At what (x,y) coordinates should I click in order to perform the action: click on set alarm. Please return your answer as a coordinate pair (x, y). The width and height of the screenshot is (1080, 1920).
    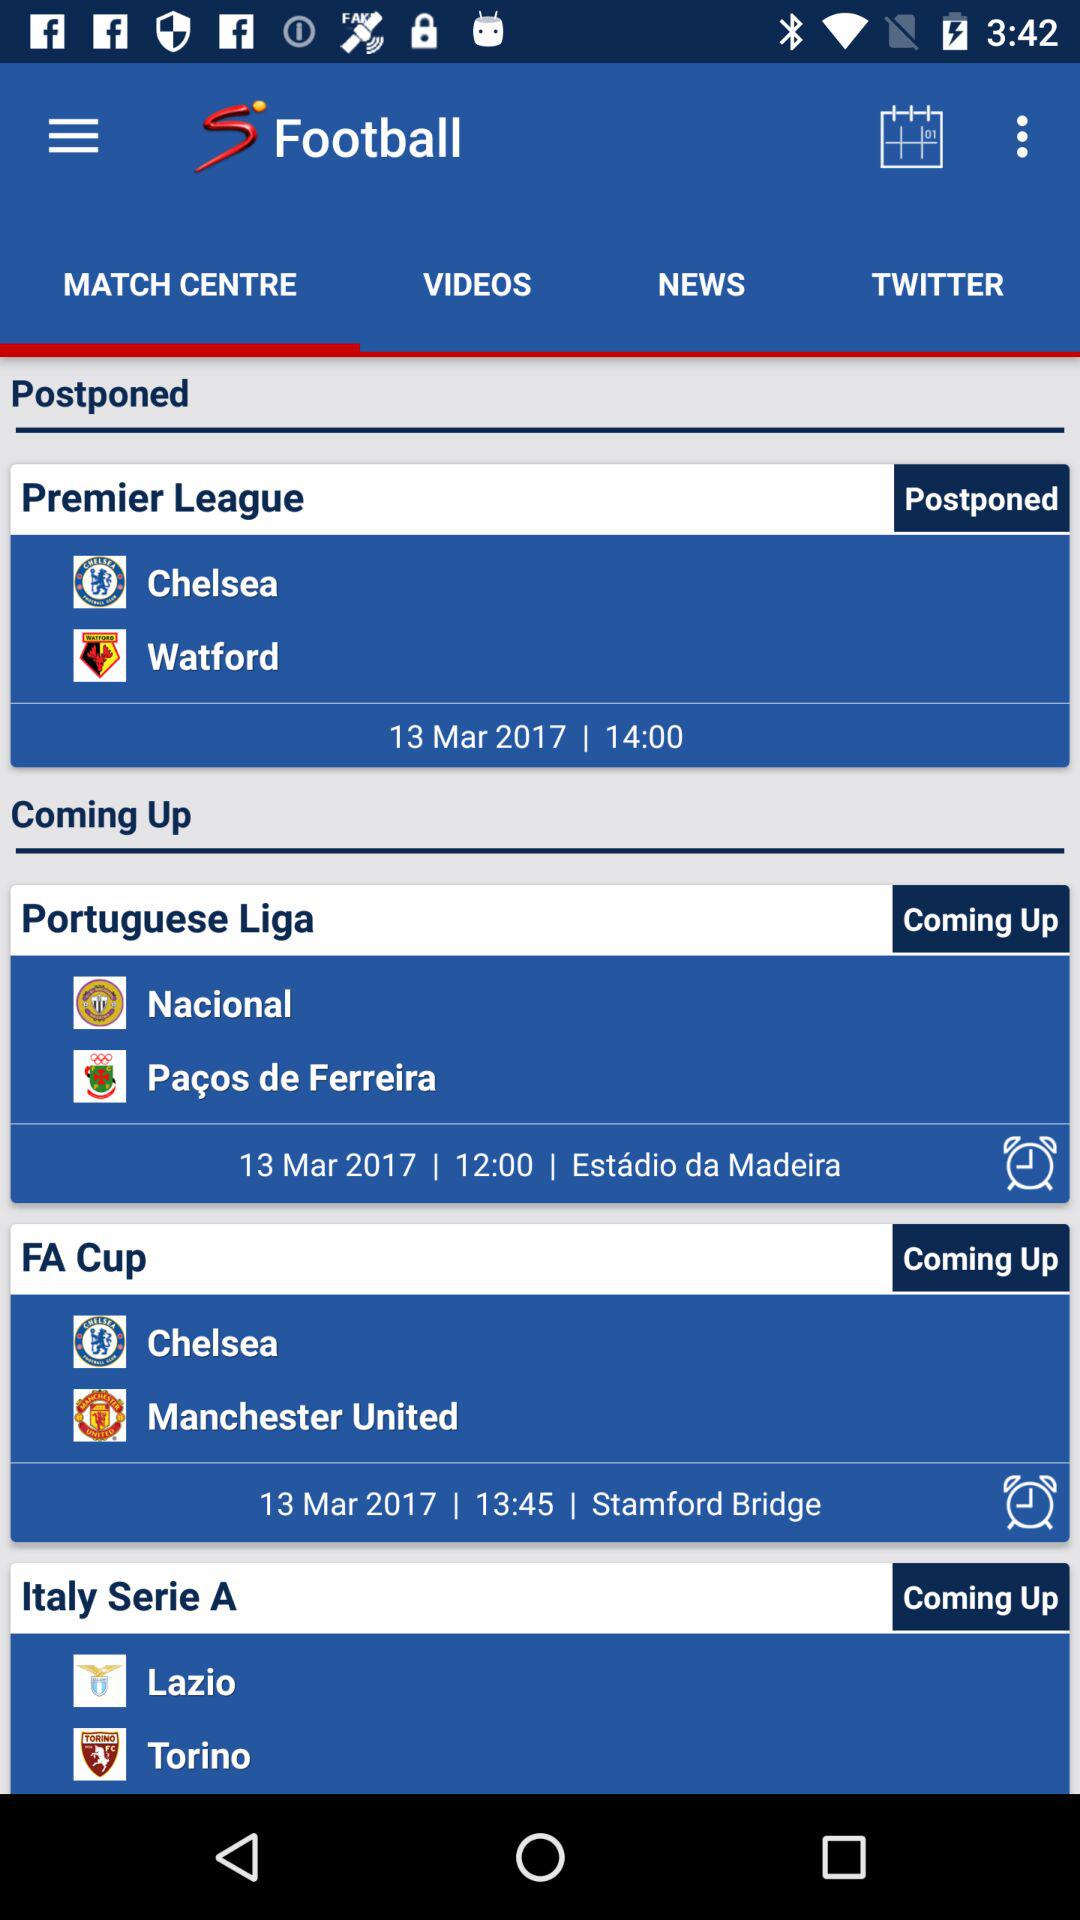
    Looking at the image, I should click on (1030, 1164).